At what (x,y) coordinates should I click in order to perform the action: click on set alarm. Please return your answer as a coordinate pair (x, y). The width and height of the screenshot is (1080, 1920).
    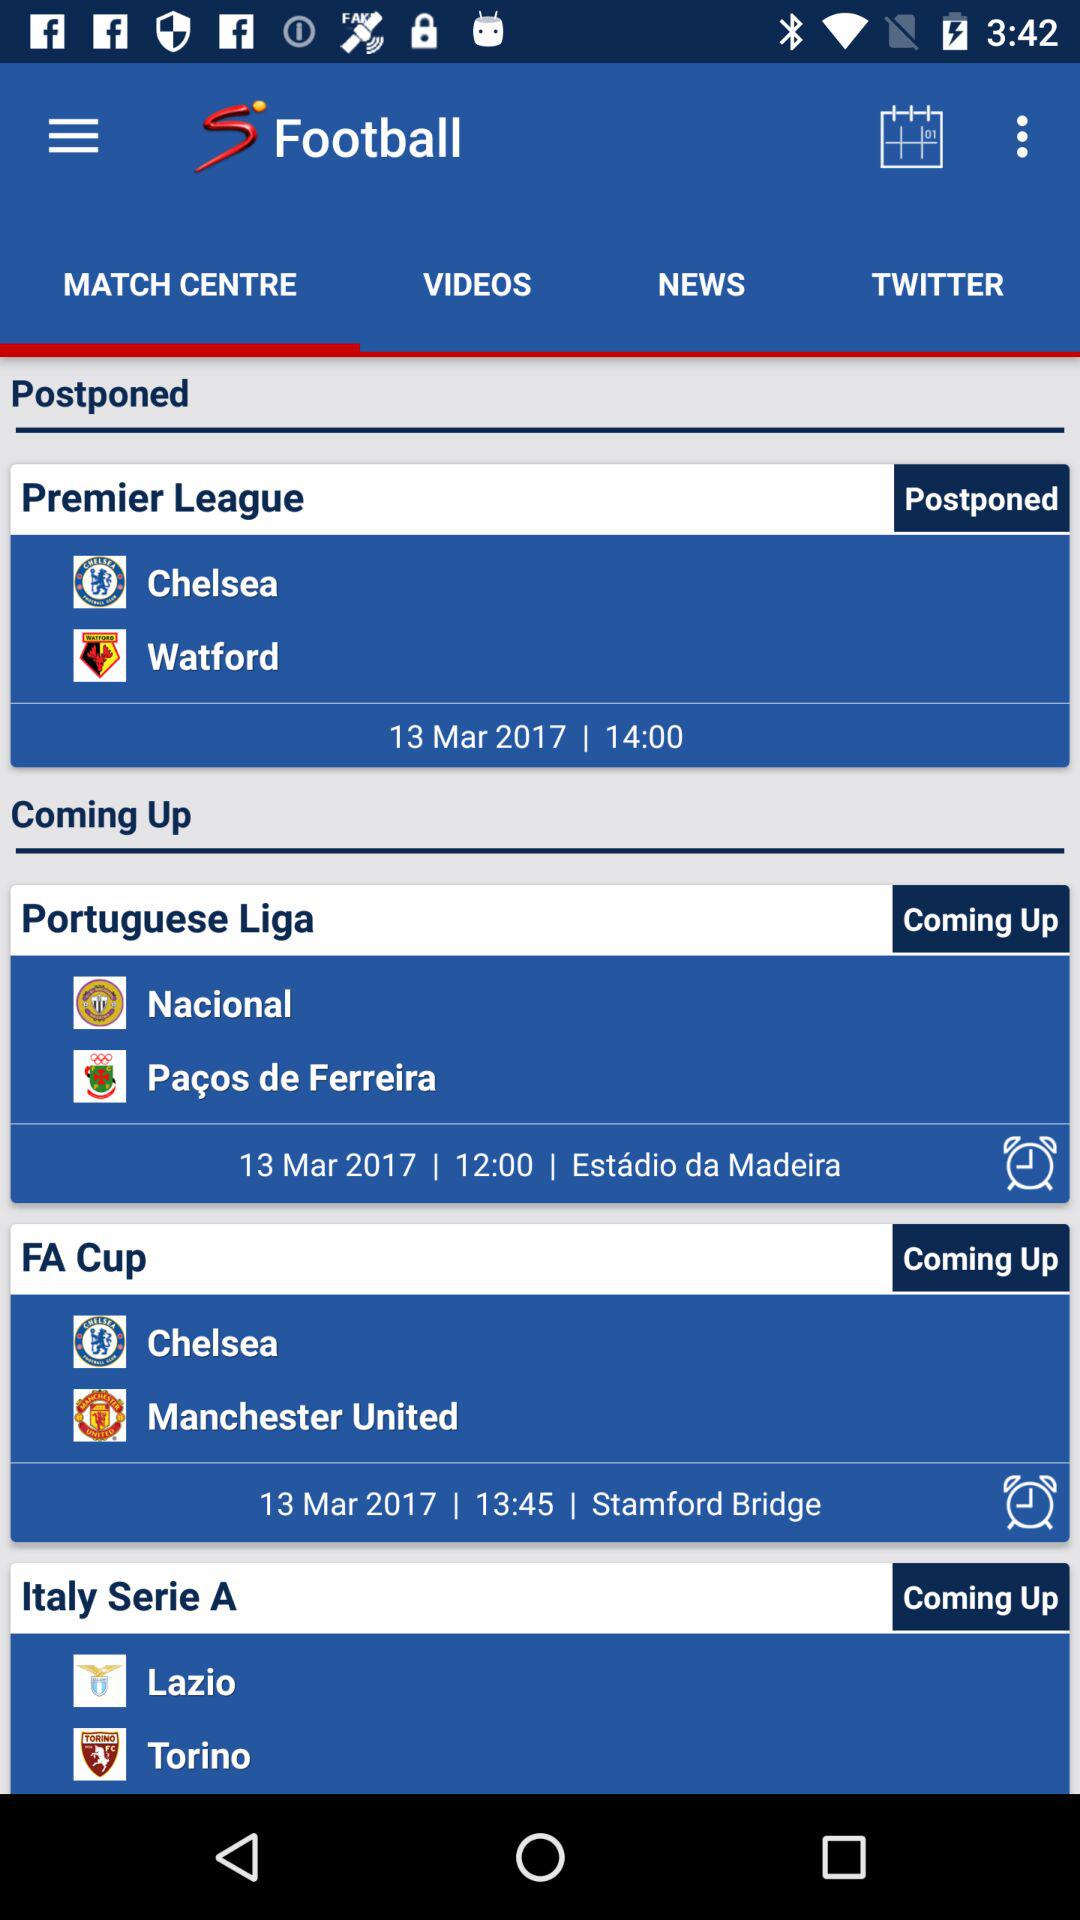
    Looking at the image, I should click on (1030, 1164).